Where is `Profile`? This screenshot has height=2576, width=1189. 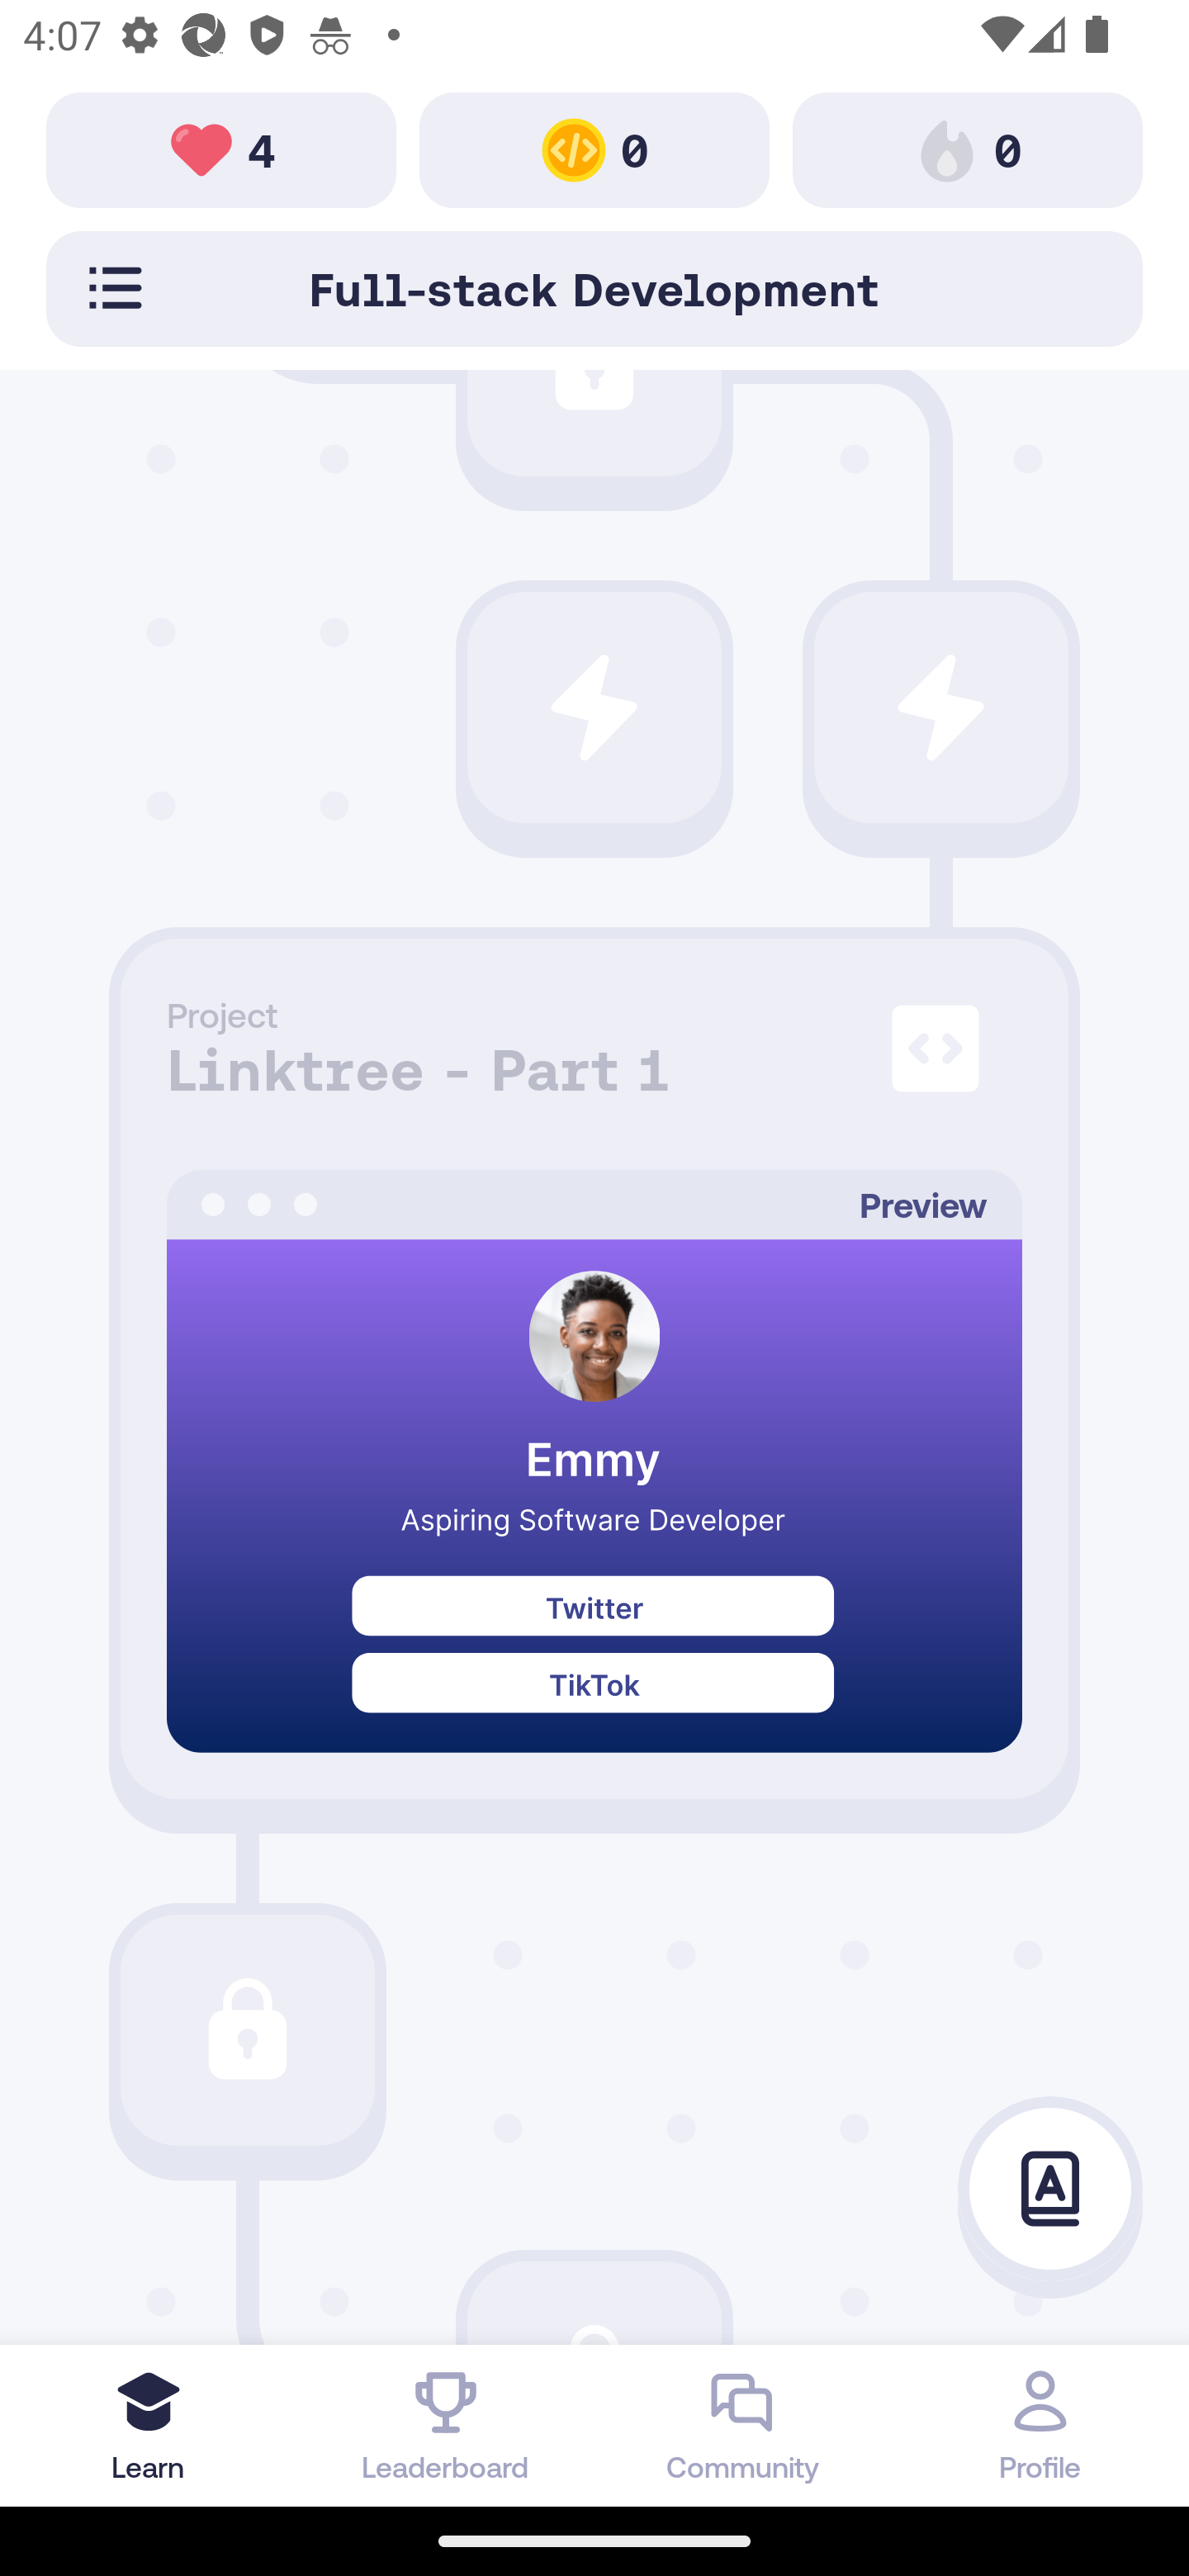 Profile is located at coordinates (1040, 2425).